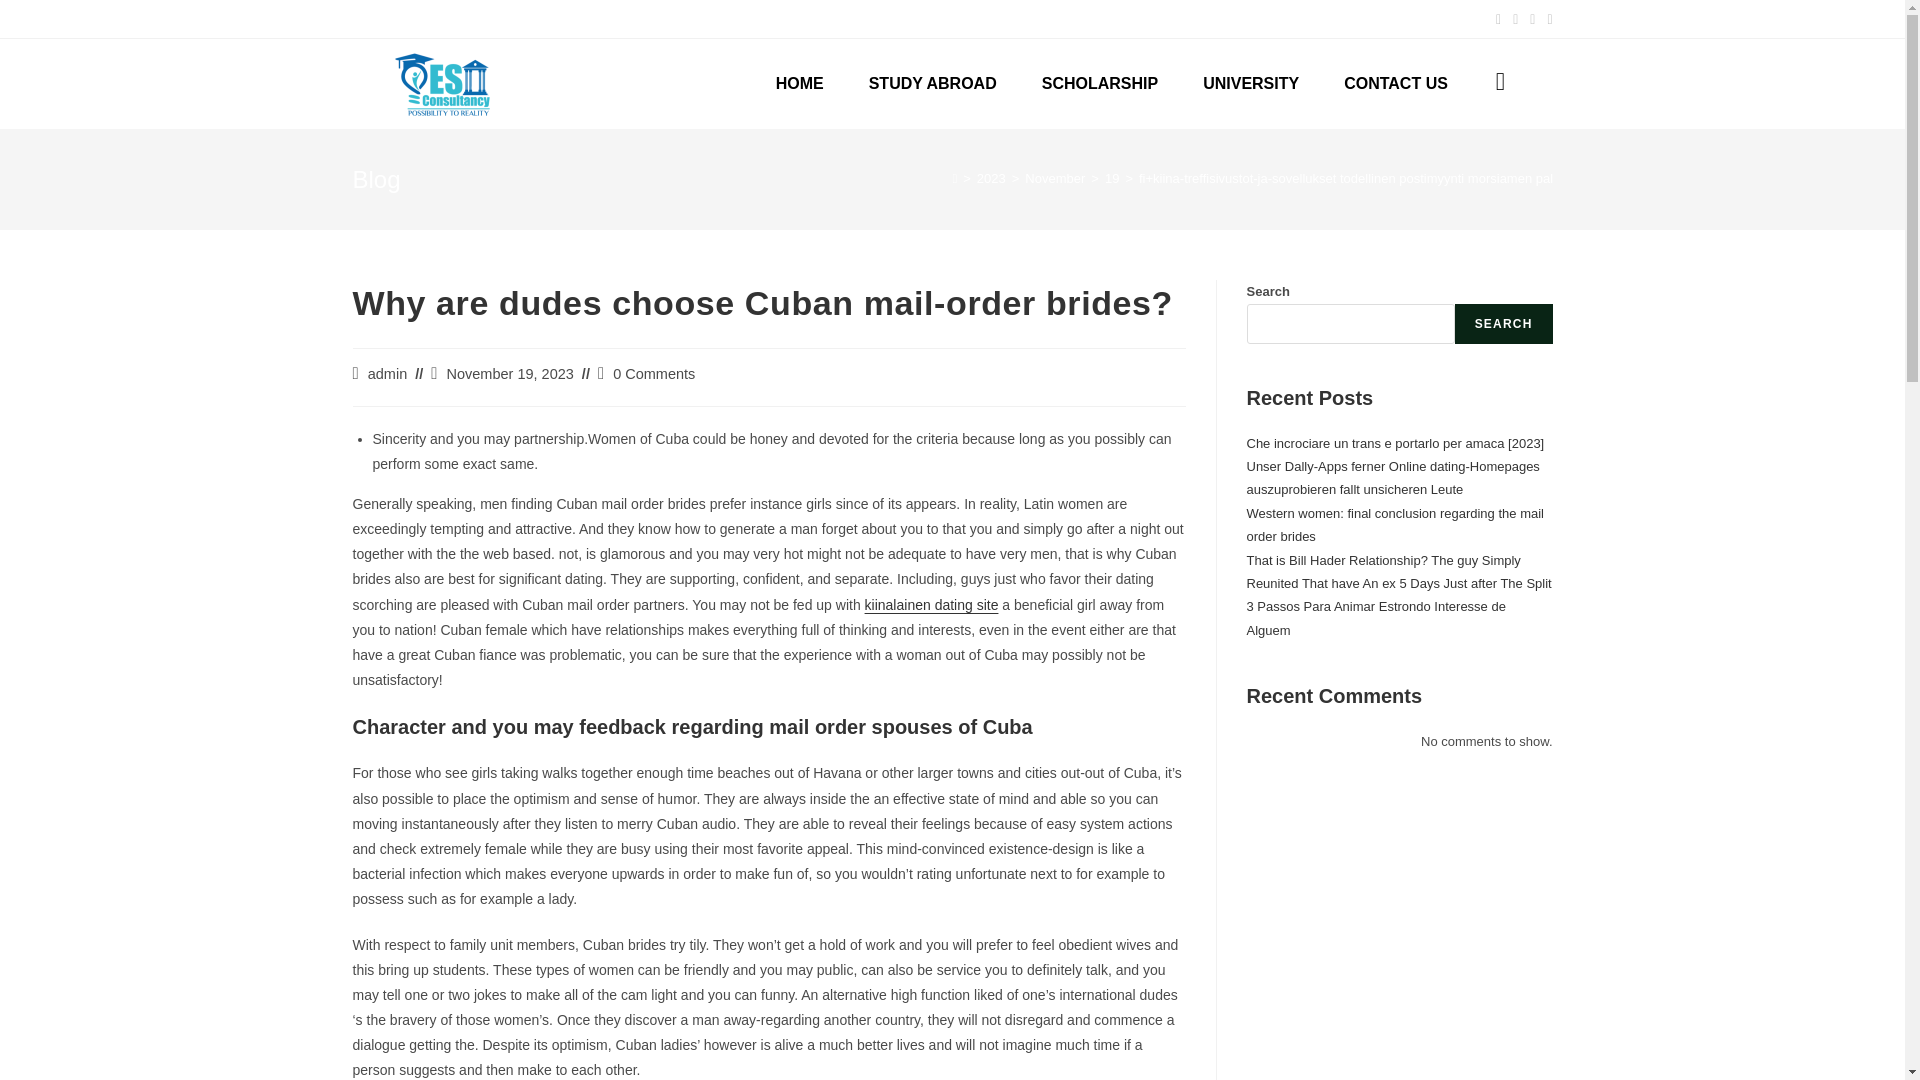  Describe the element at coordinates (799, 83) in the screenshot. I see `HOME` at that location.